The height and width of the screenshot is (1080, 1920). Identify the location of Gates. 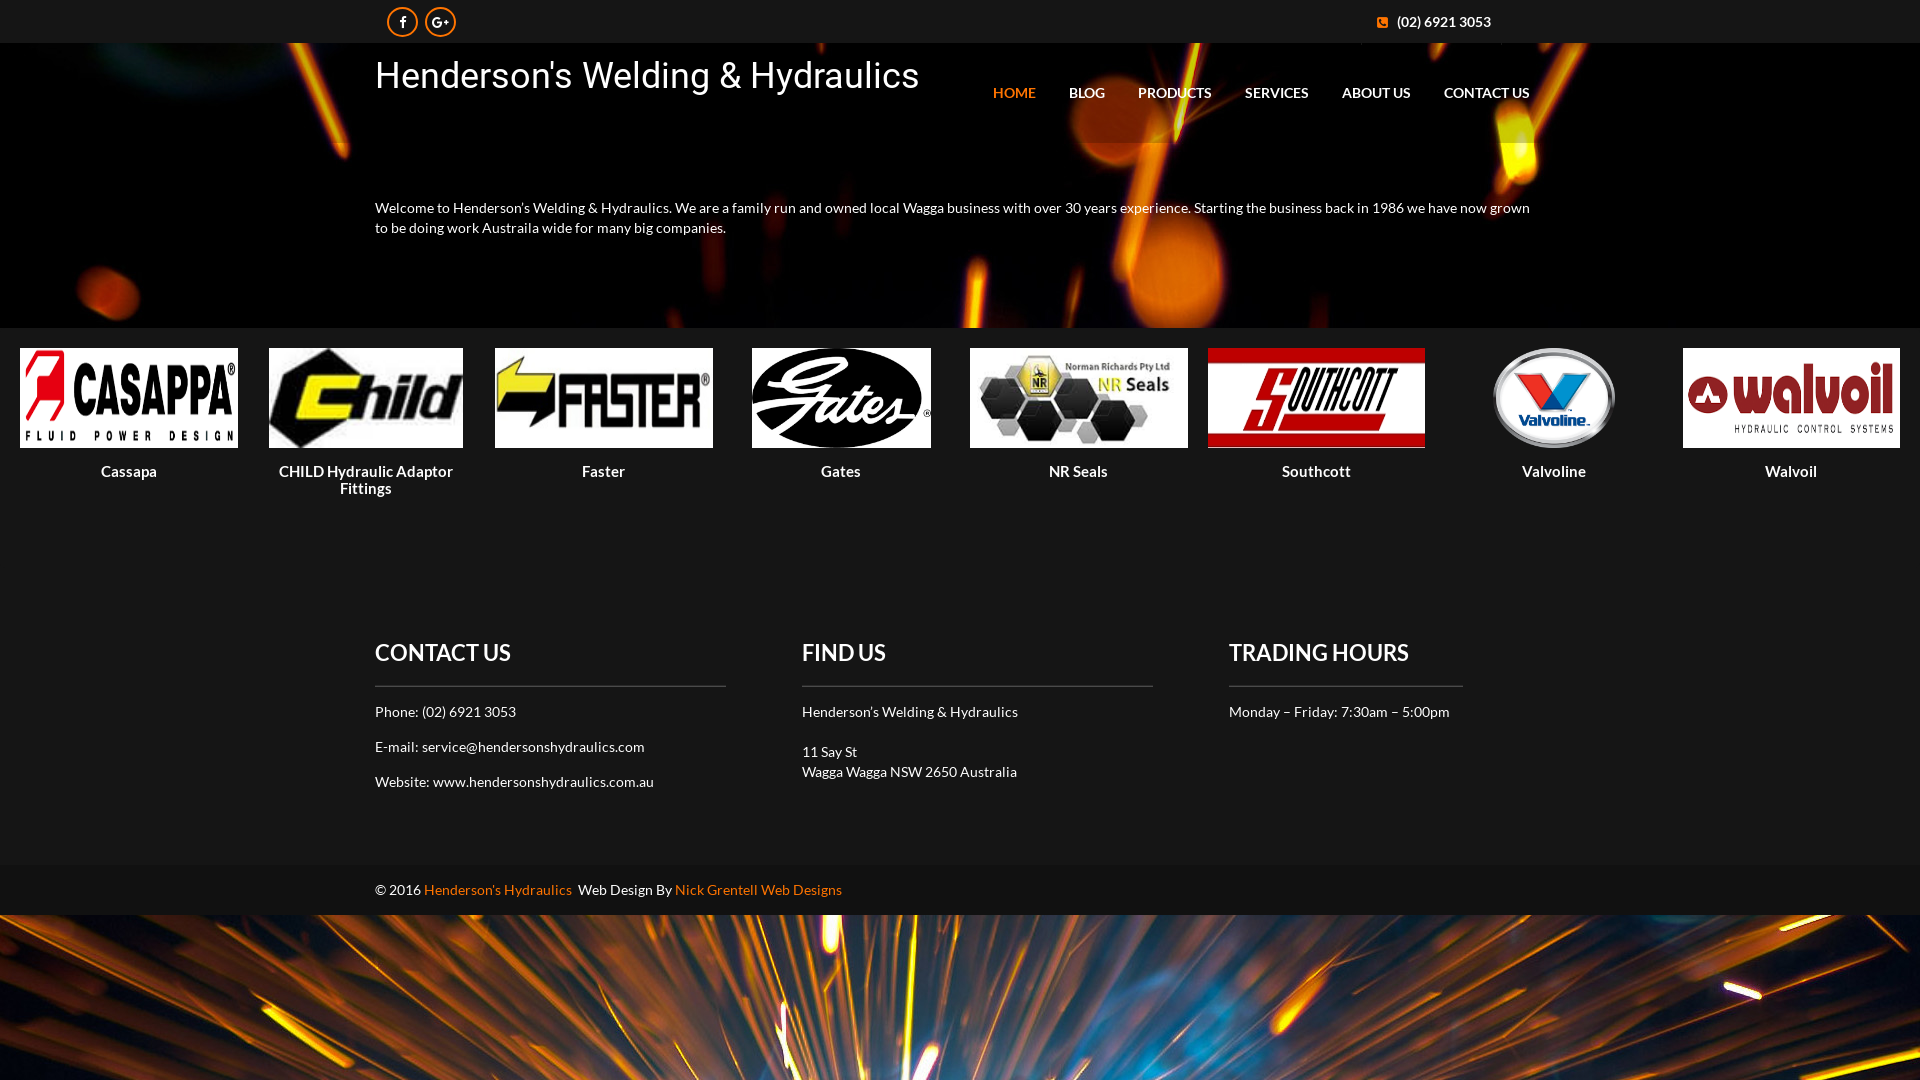
(842, 422).